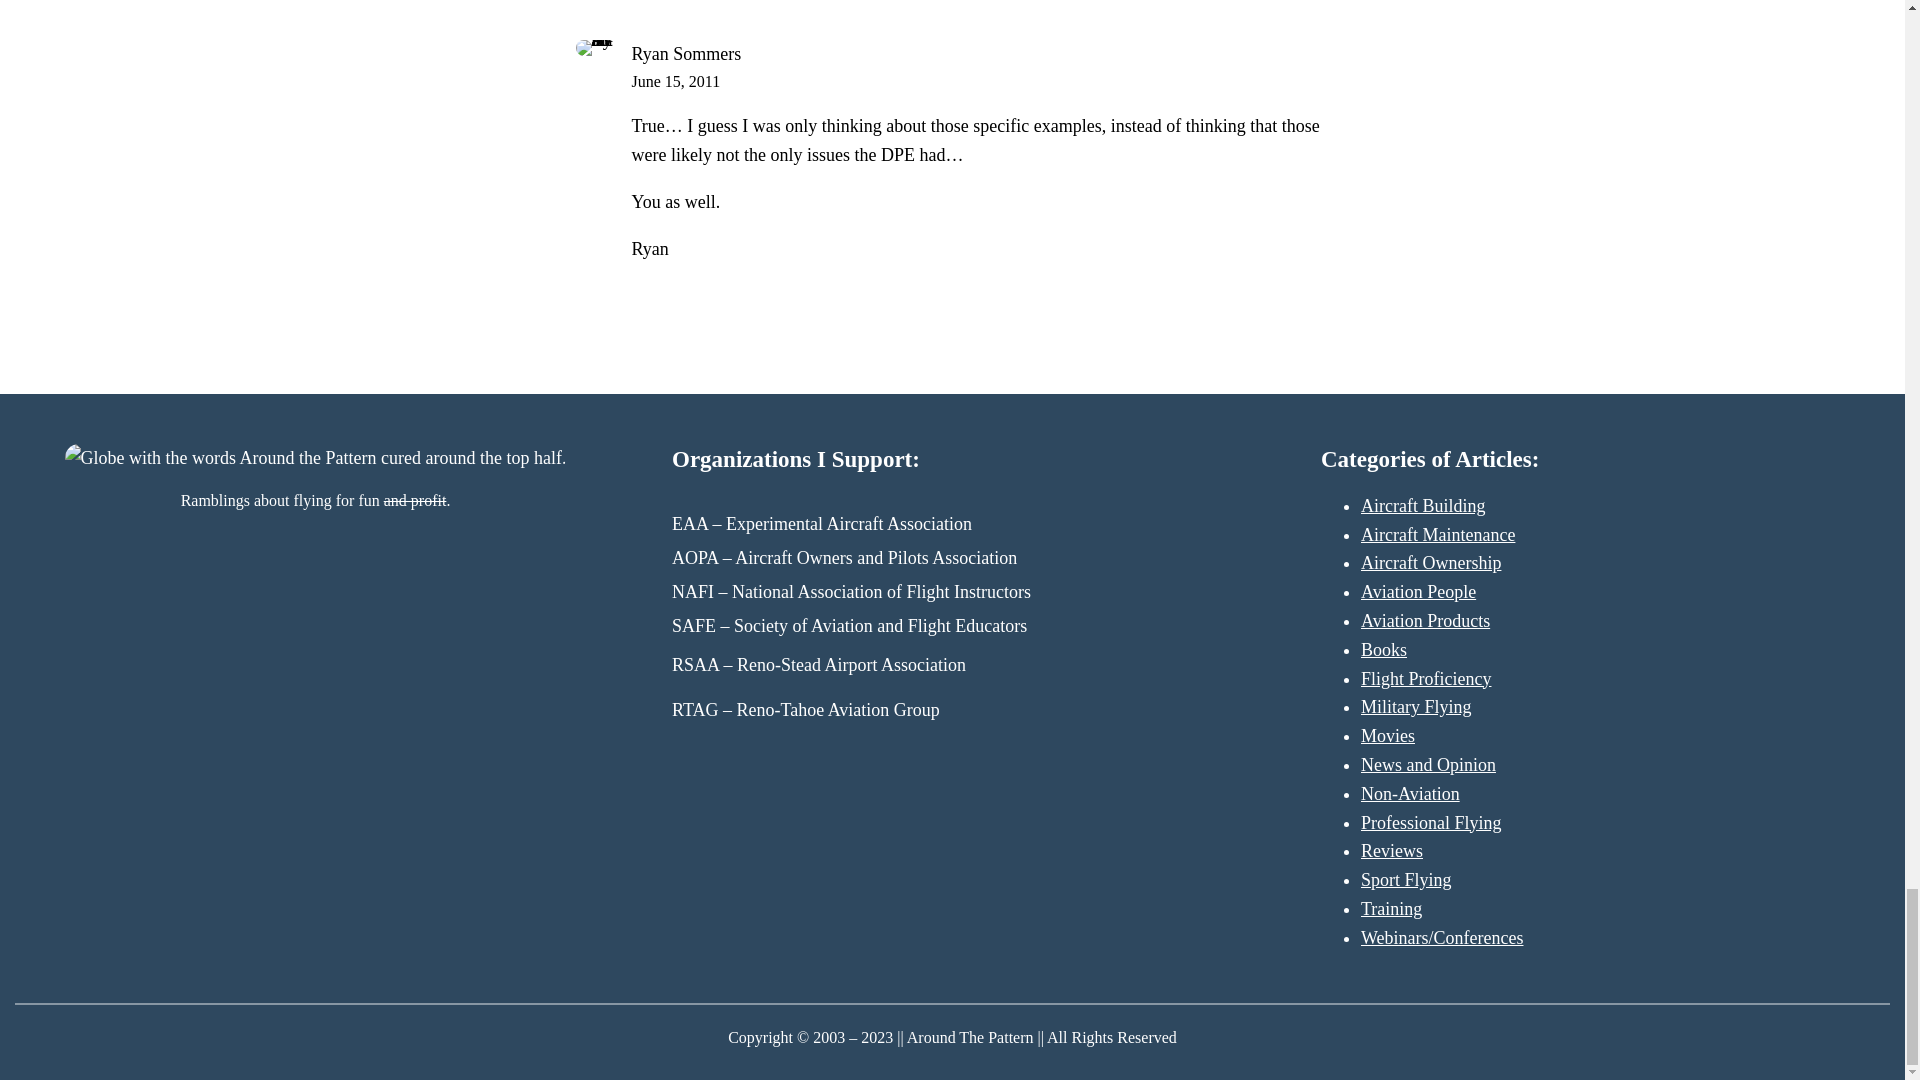 The image size is (1920, 1080). What do you see at coordinates (686, 54) in the screenshot?
I see `Ryan Sommers` at bounding box center [686, 54].